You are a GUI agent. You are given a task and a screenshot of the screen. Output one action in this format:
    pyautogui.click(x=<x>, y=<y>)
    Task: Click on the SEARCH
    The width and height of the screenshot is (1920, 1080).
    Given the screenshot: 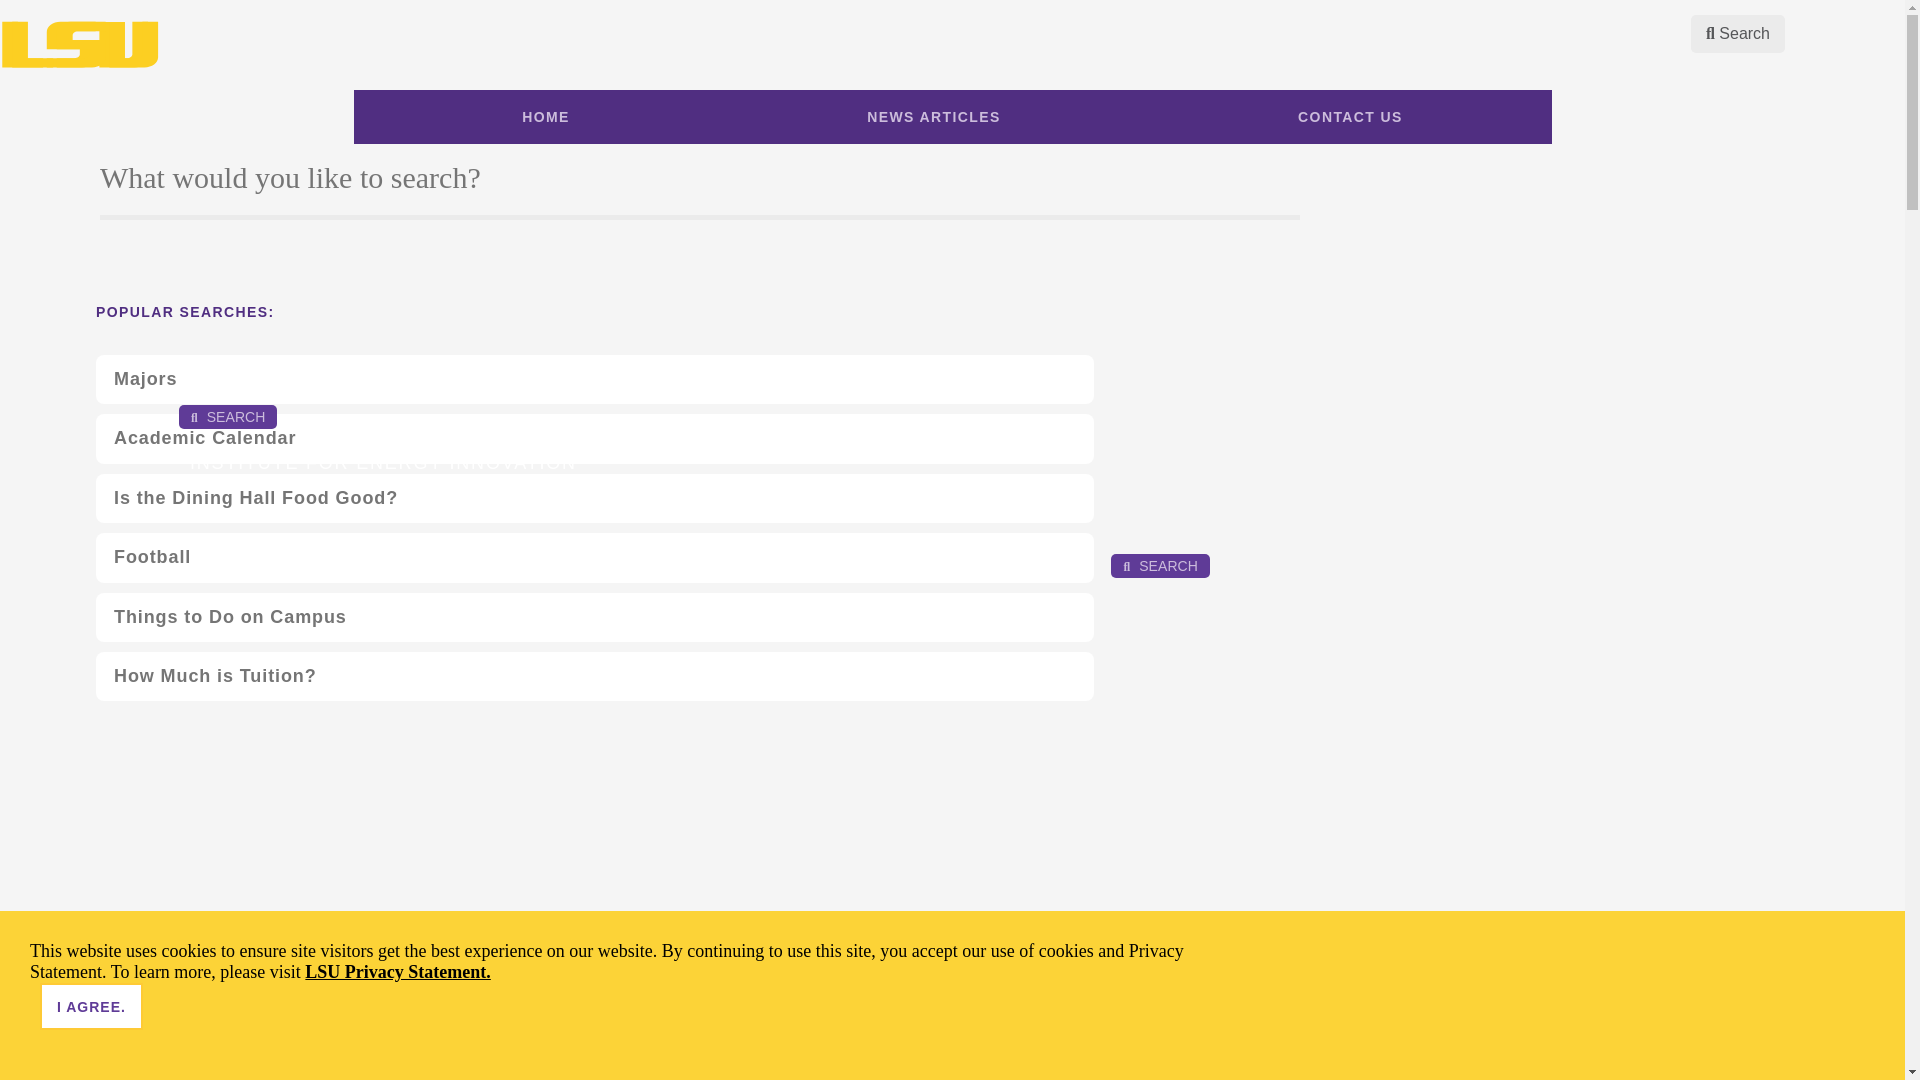 What is the action you would take?
    pyautogui.click(x=228, y=416)
    